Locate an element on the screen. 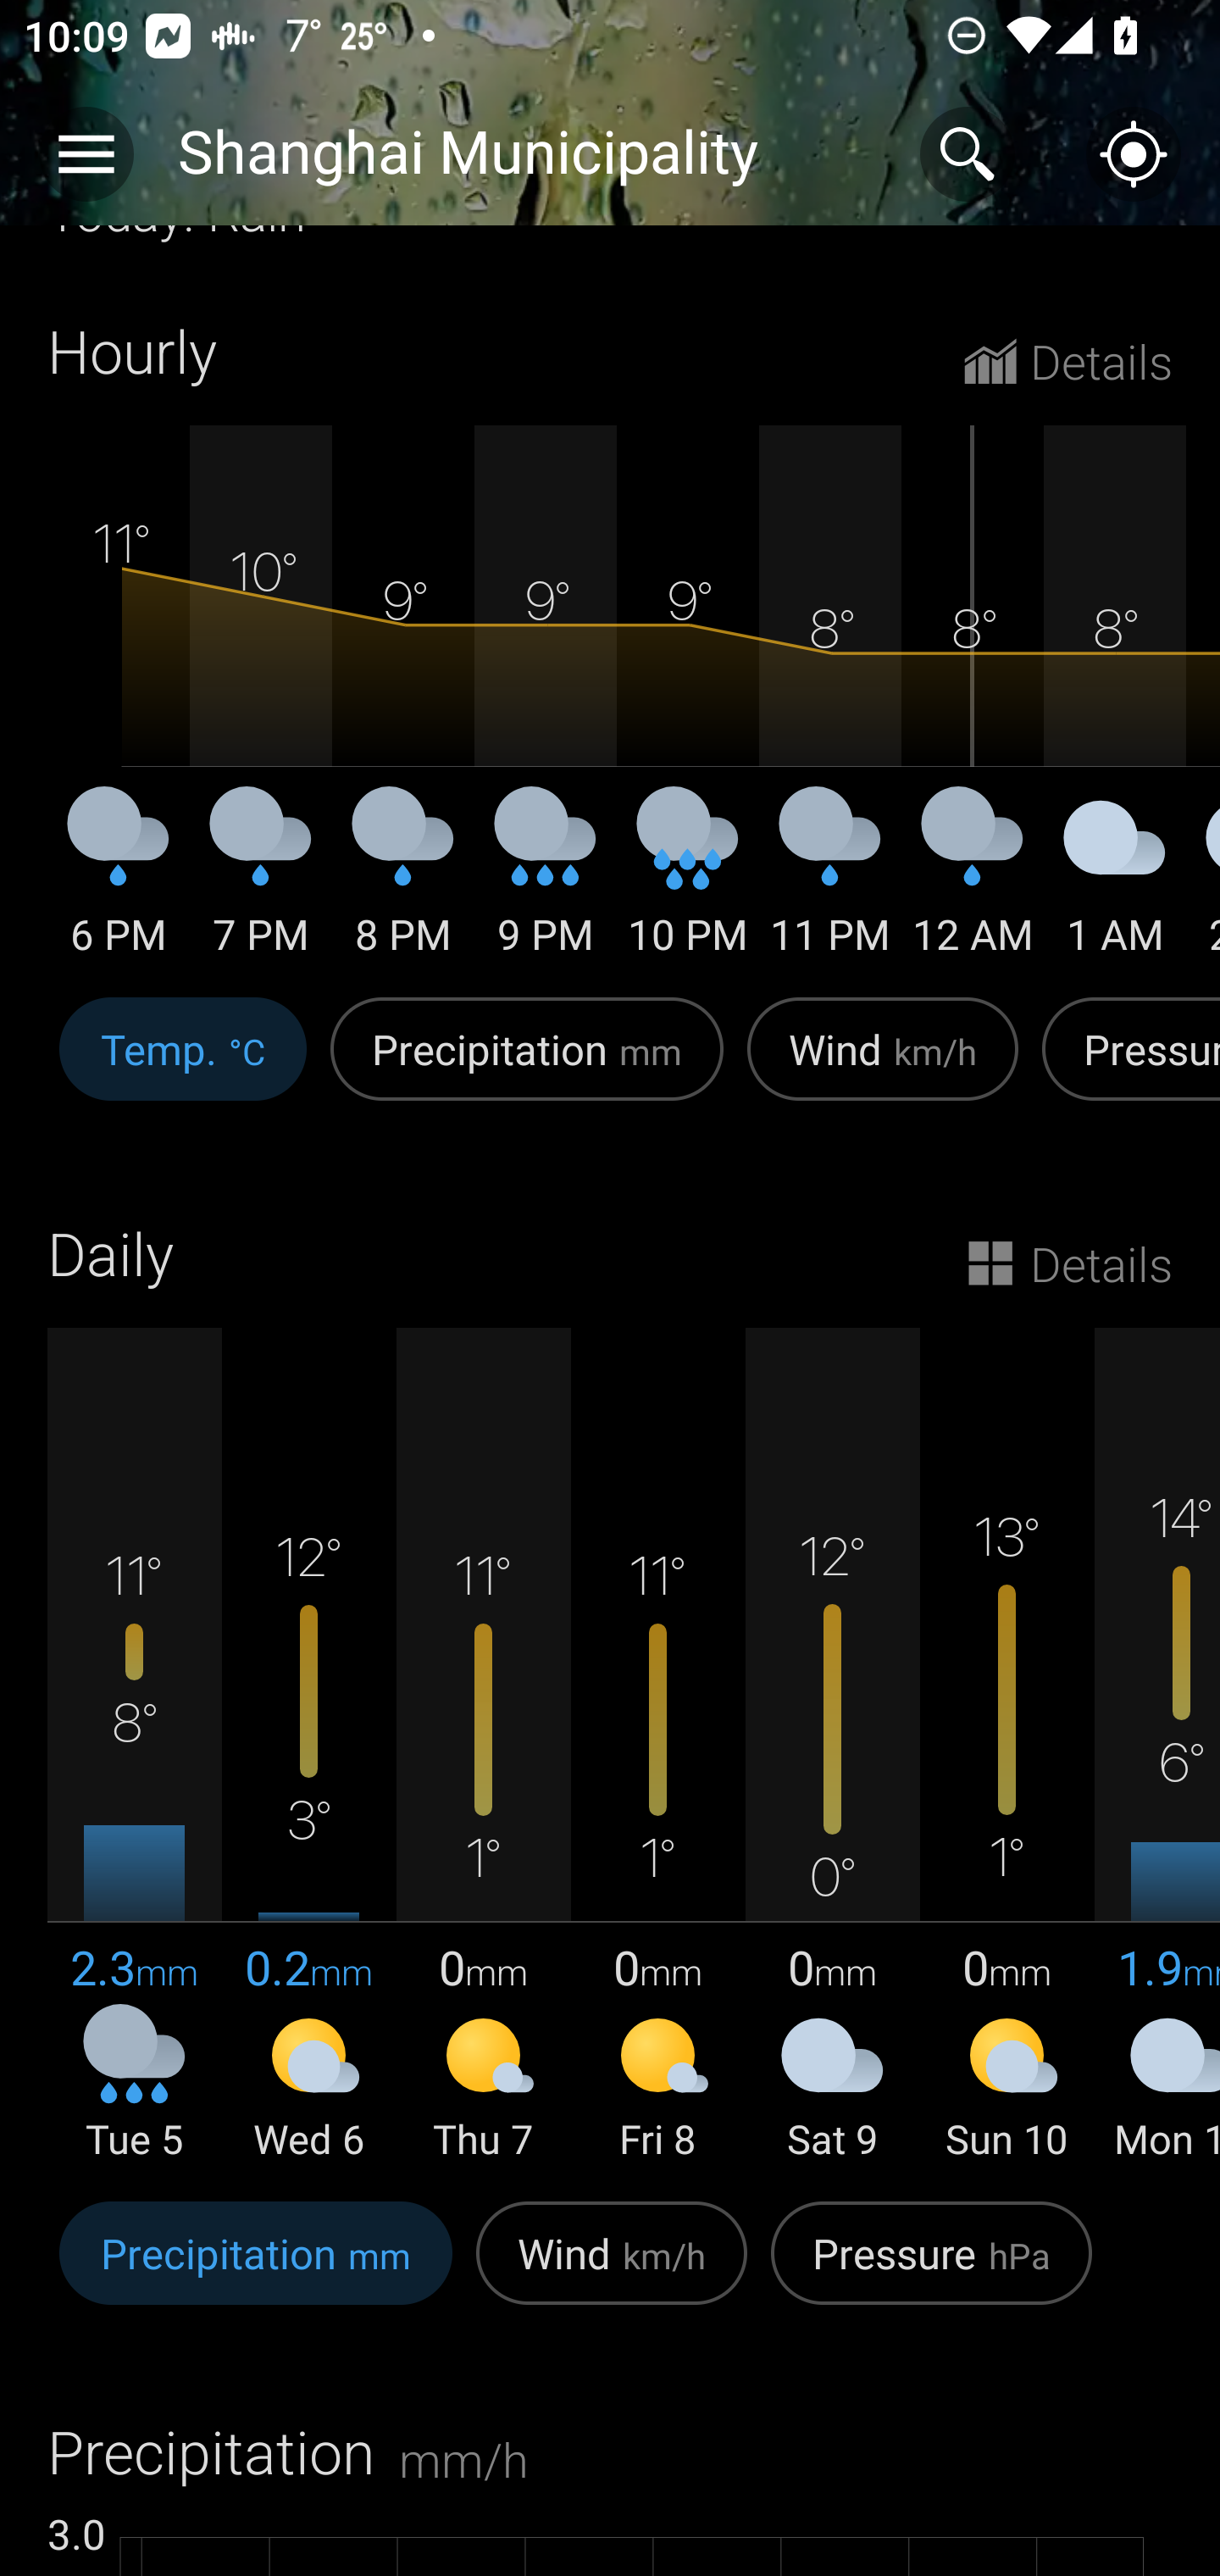 Image resolution: width=1220 pixels, height=2576 pixels. 7 PM is located at coordinates (261, 883).